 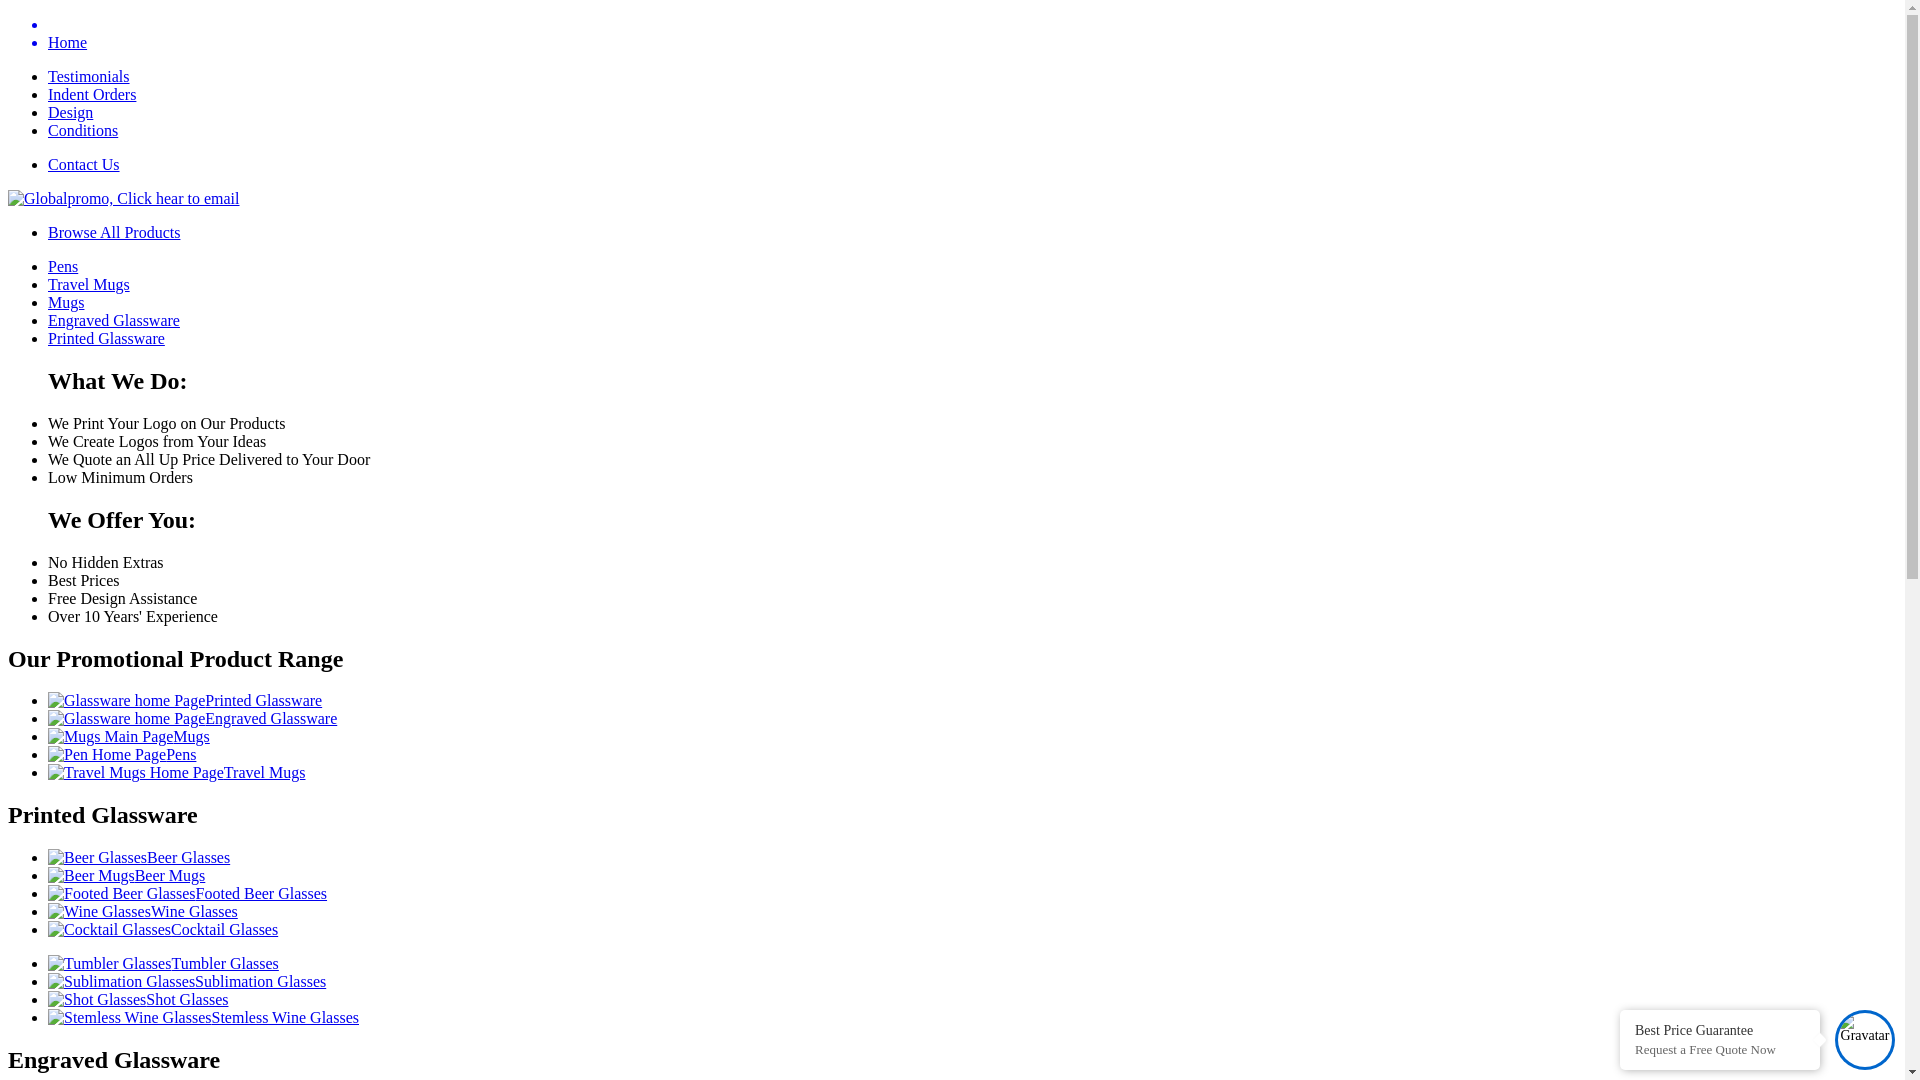 What do you see at coordinates (164, 964) in the screenshot?
I see `Tumbler Glasses` at bounding box center [164, 964].